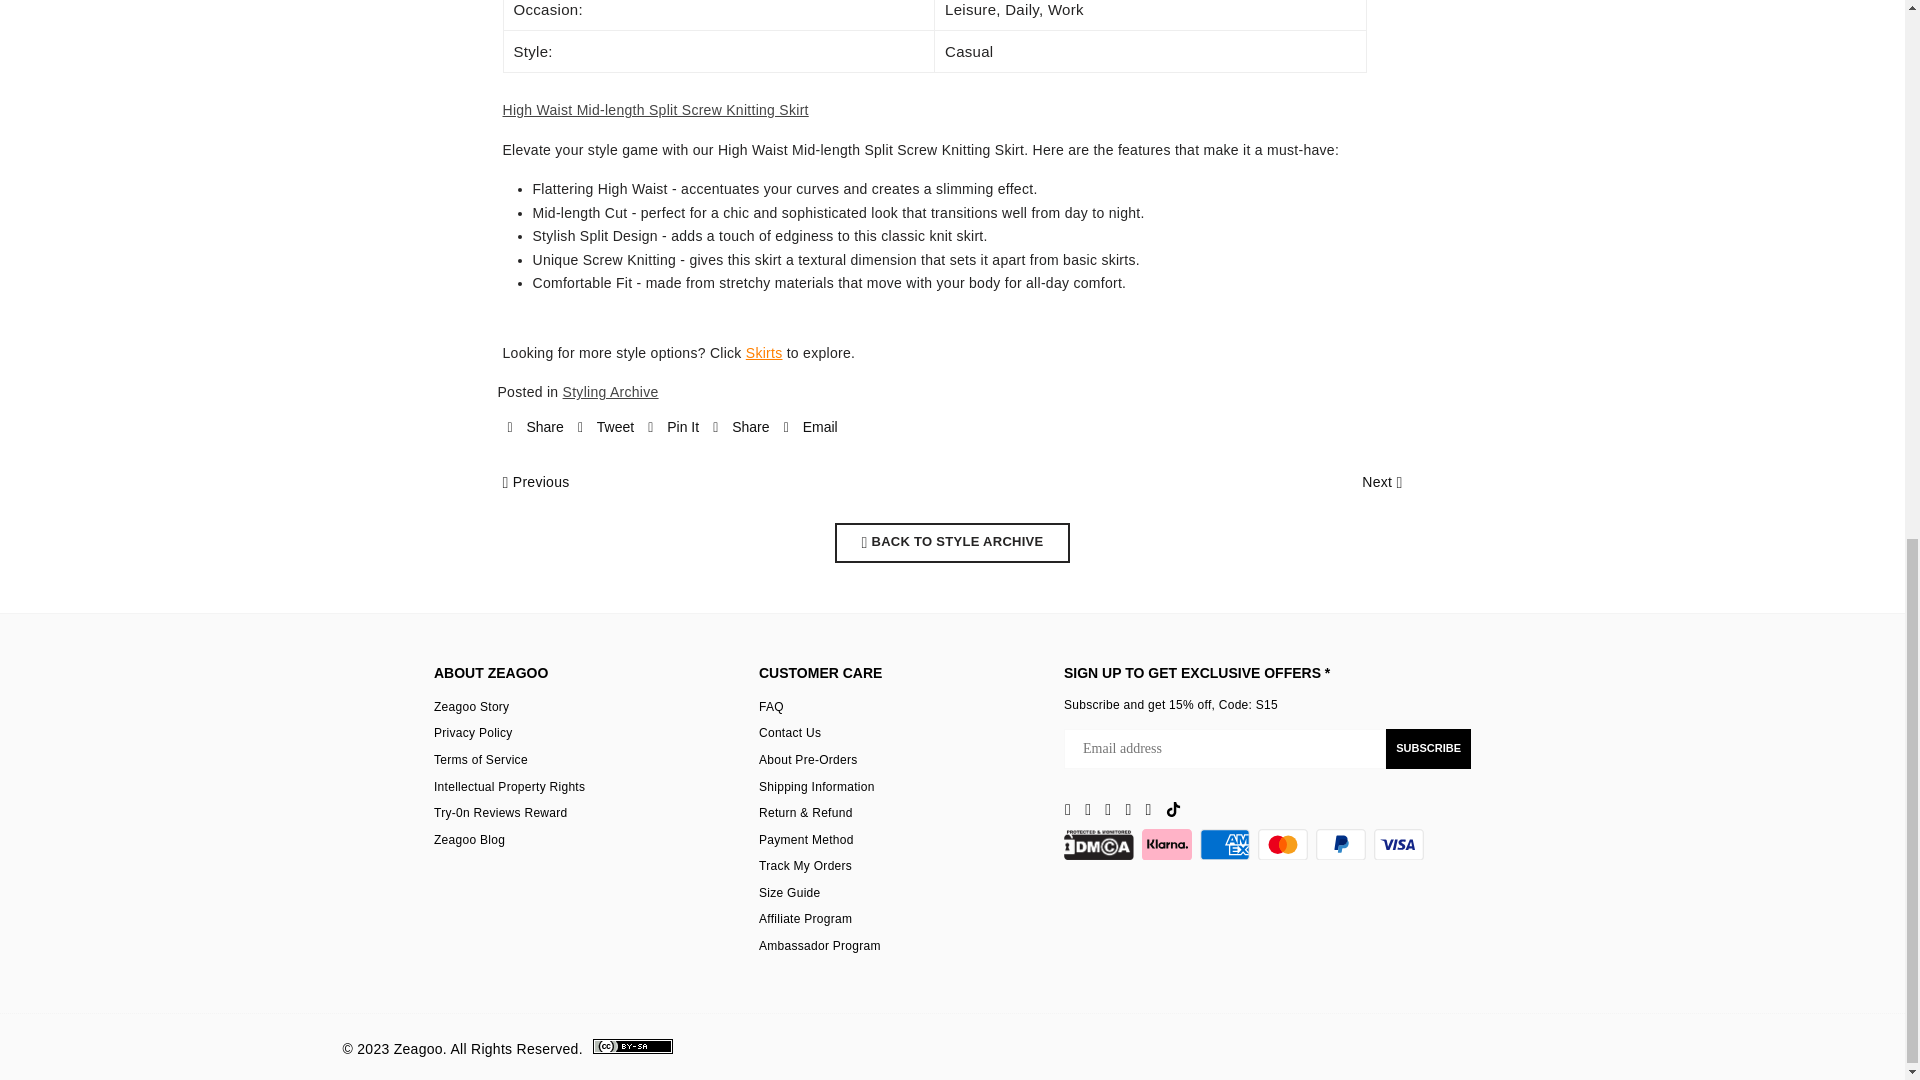 The width and height of the screenshot is (1920, 1080). Describe the element at coordinates (673, 428) in the screenshot. I see `Pin on Pinterest` at that location.